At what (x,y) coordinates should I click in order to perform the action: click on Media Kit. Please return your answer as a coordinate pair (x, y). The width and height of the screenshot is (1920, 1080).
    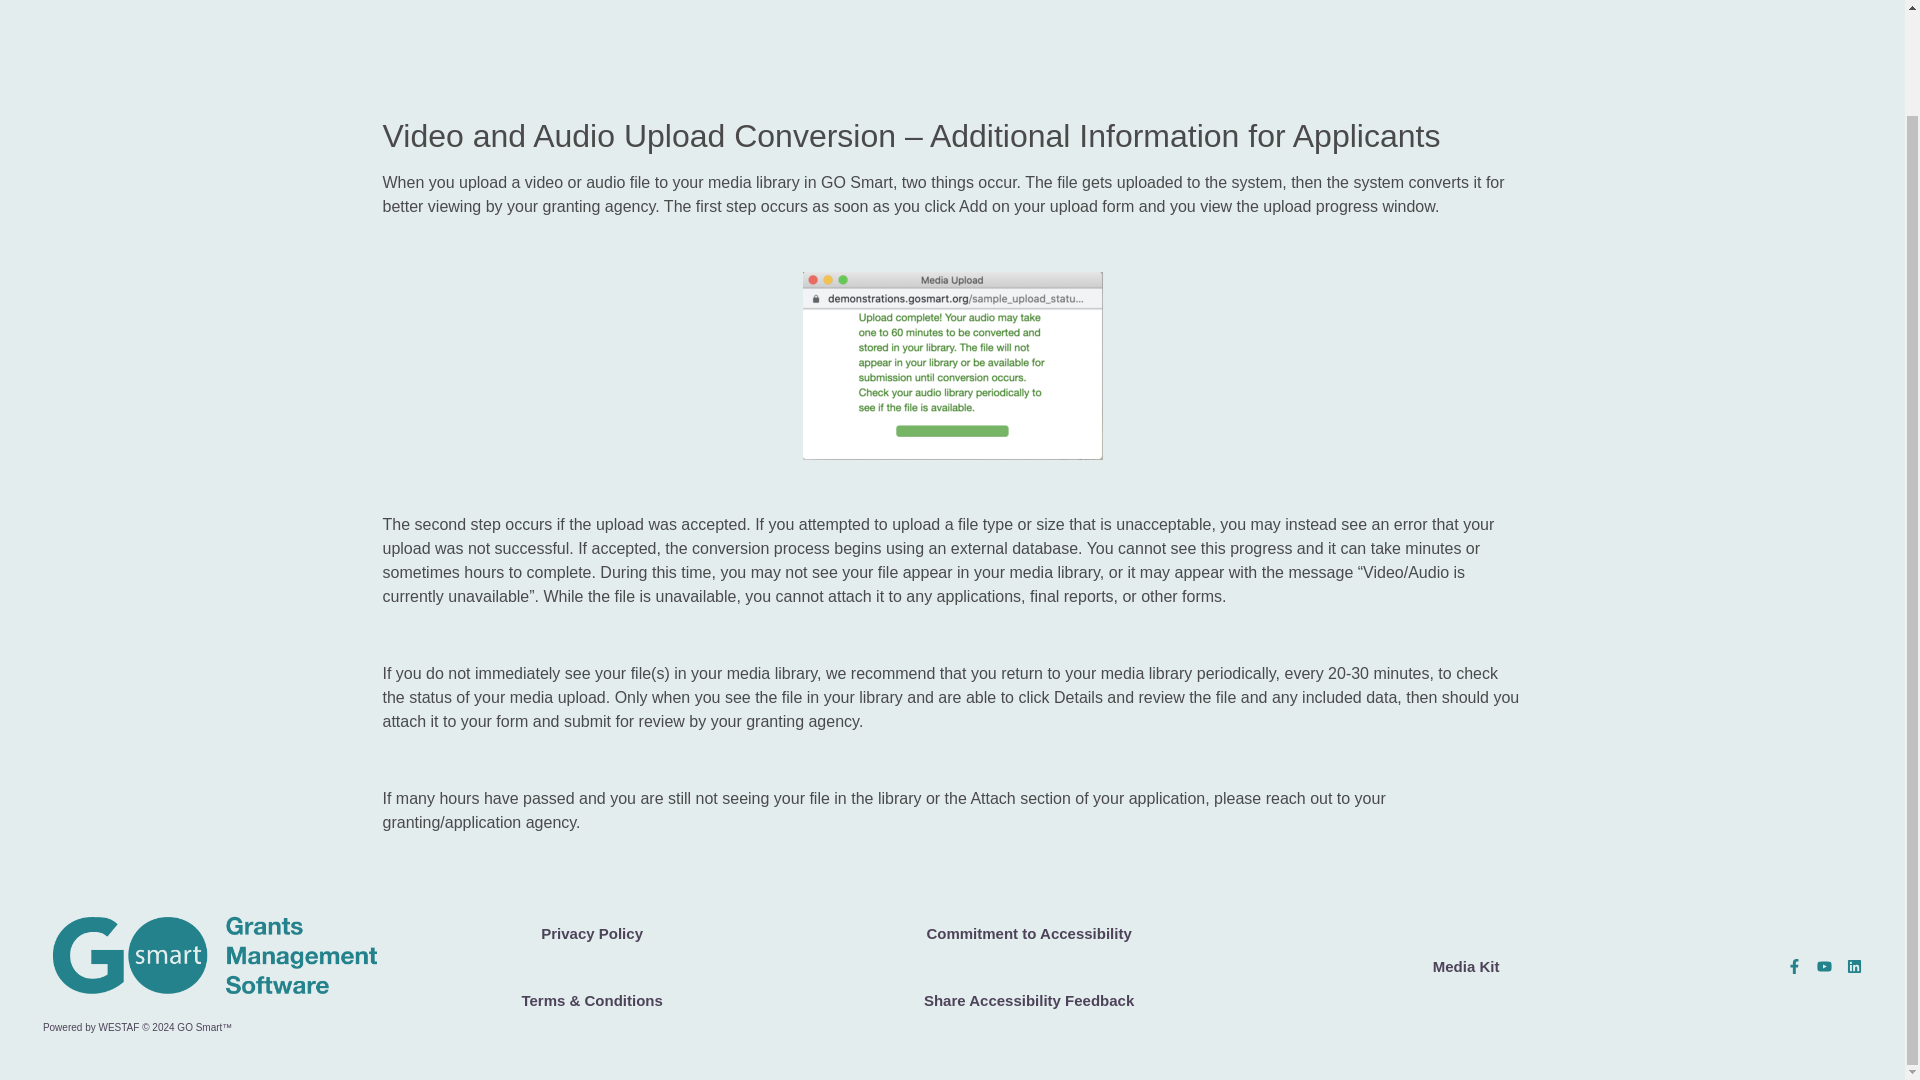
    Looking at the image, I should click on (1466, 966).